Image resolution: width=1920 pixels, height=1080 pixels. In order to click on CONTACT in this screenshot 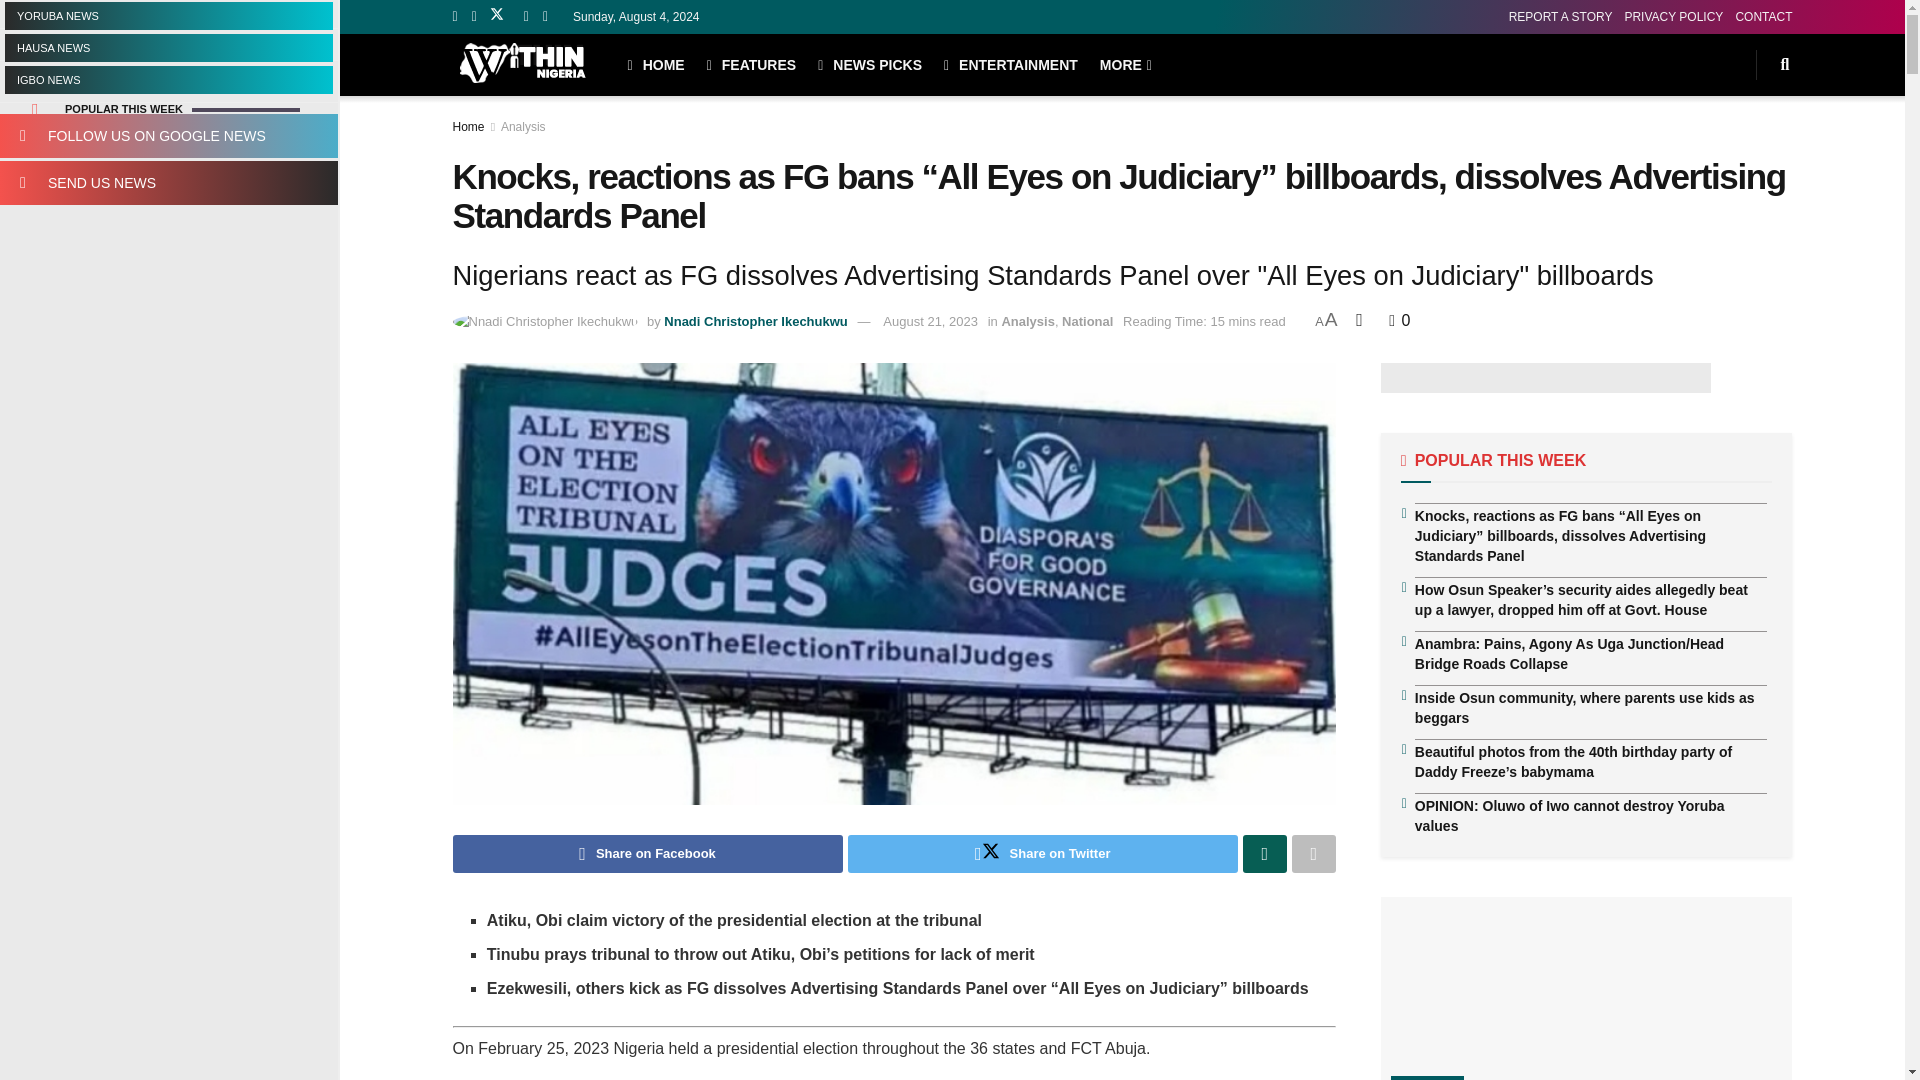, I will do `click(1763, 16)`.